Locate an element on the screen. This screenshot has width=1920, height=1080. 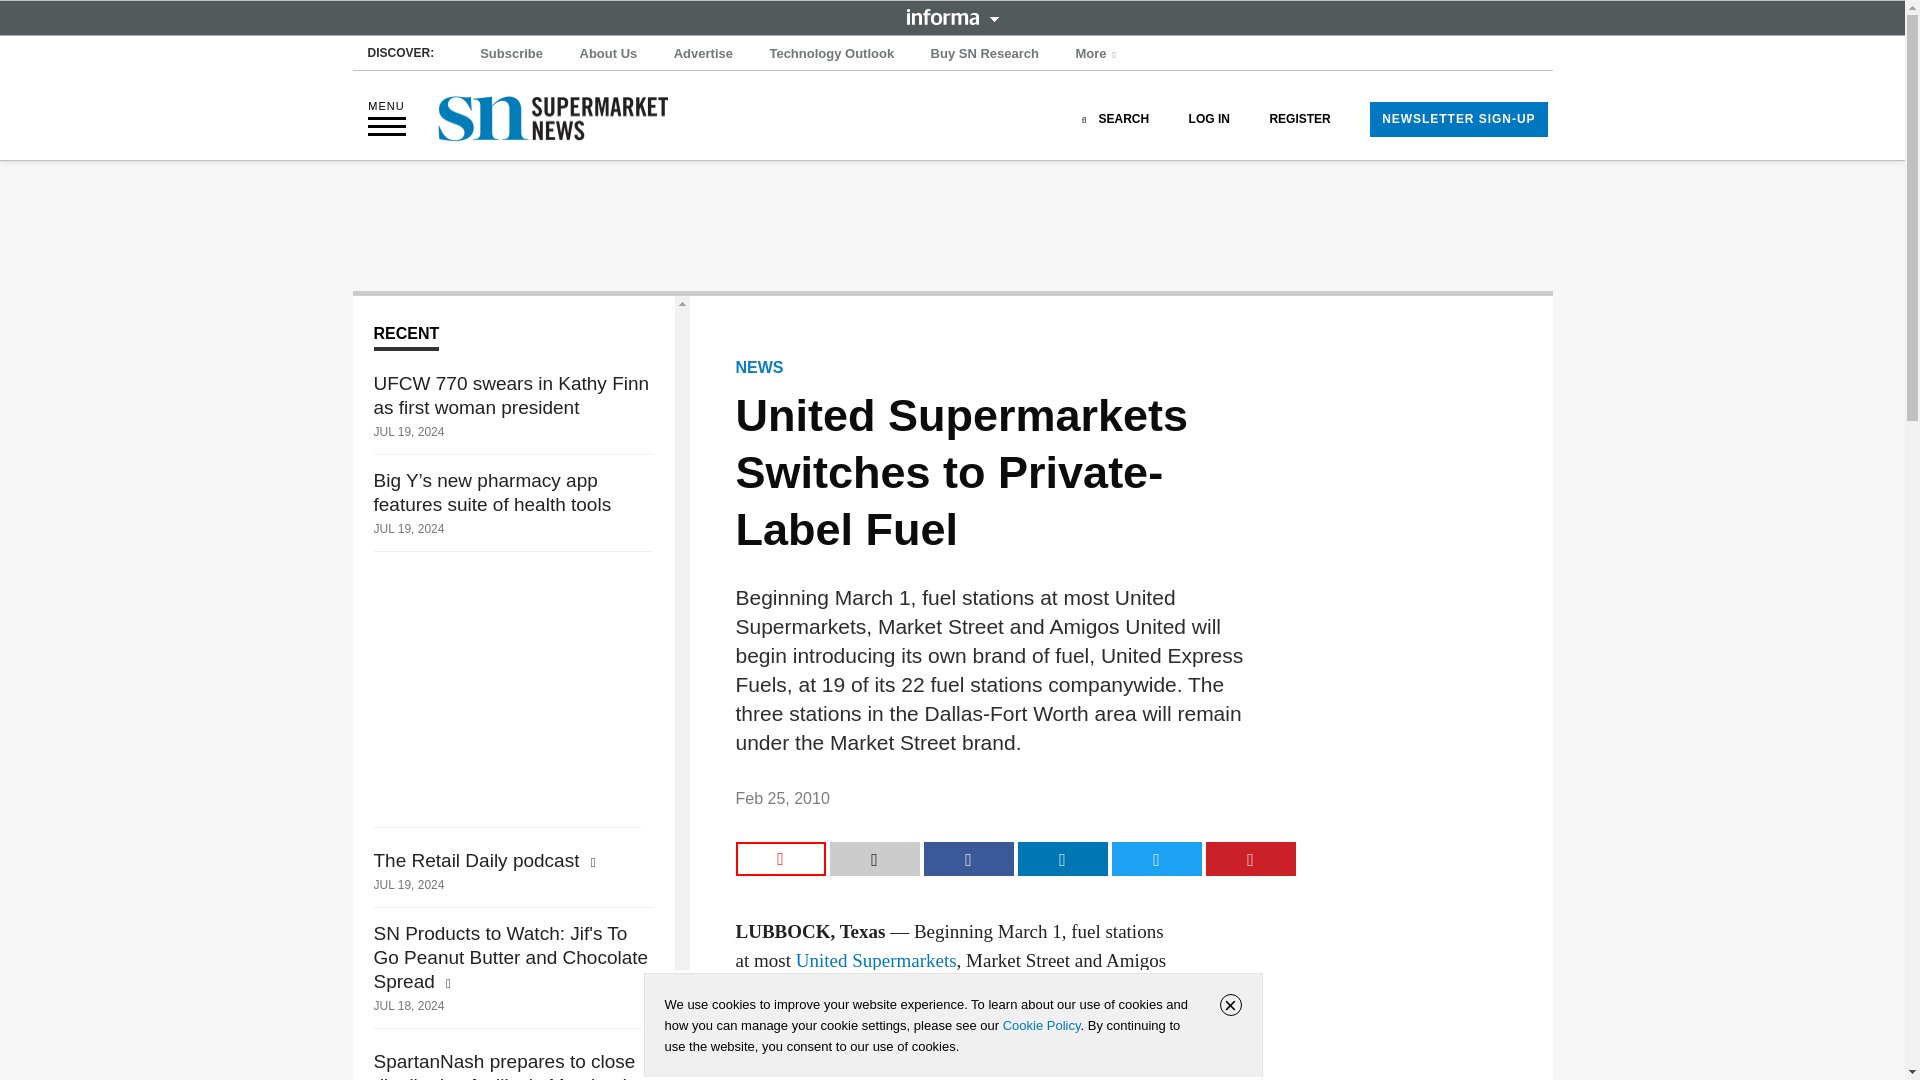
Buy SN Research is located at coordinates (984, 54).